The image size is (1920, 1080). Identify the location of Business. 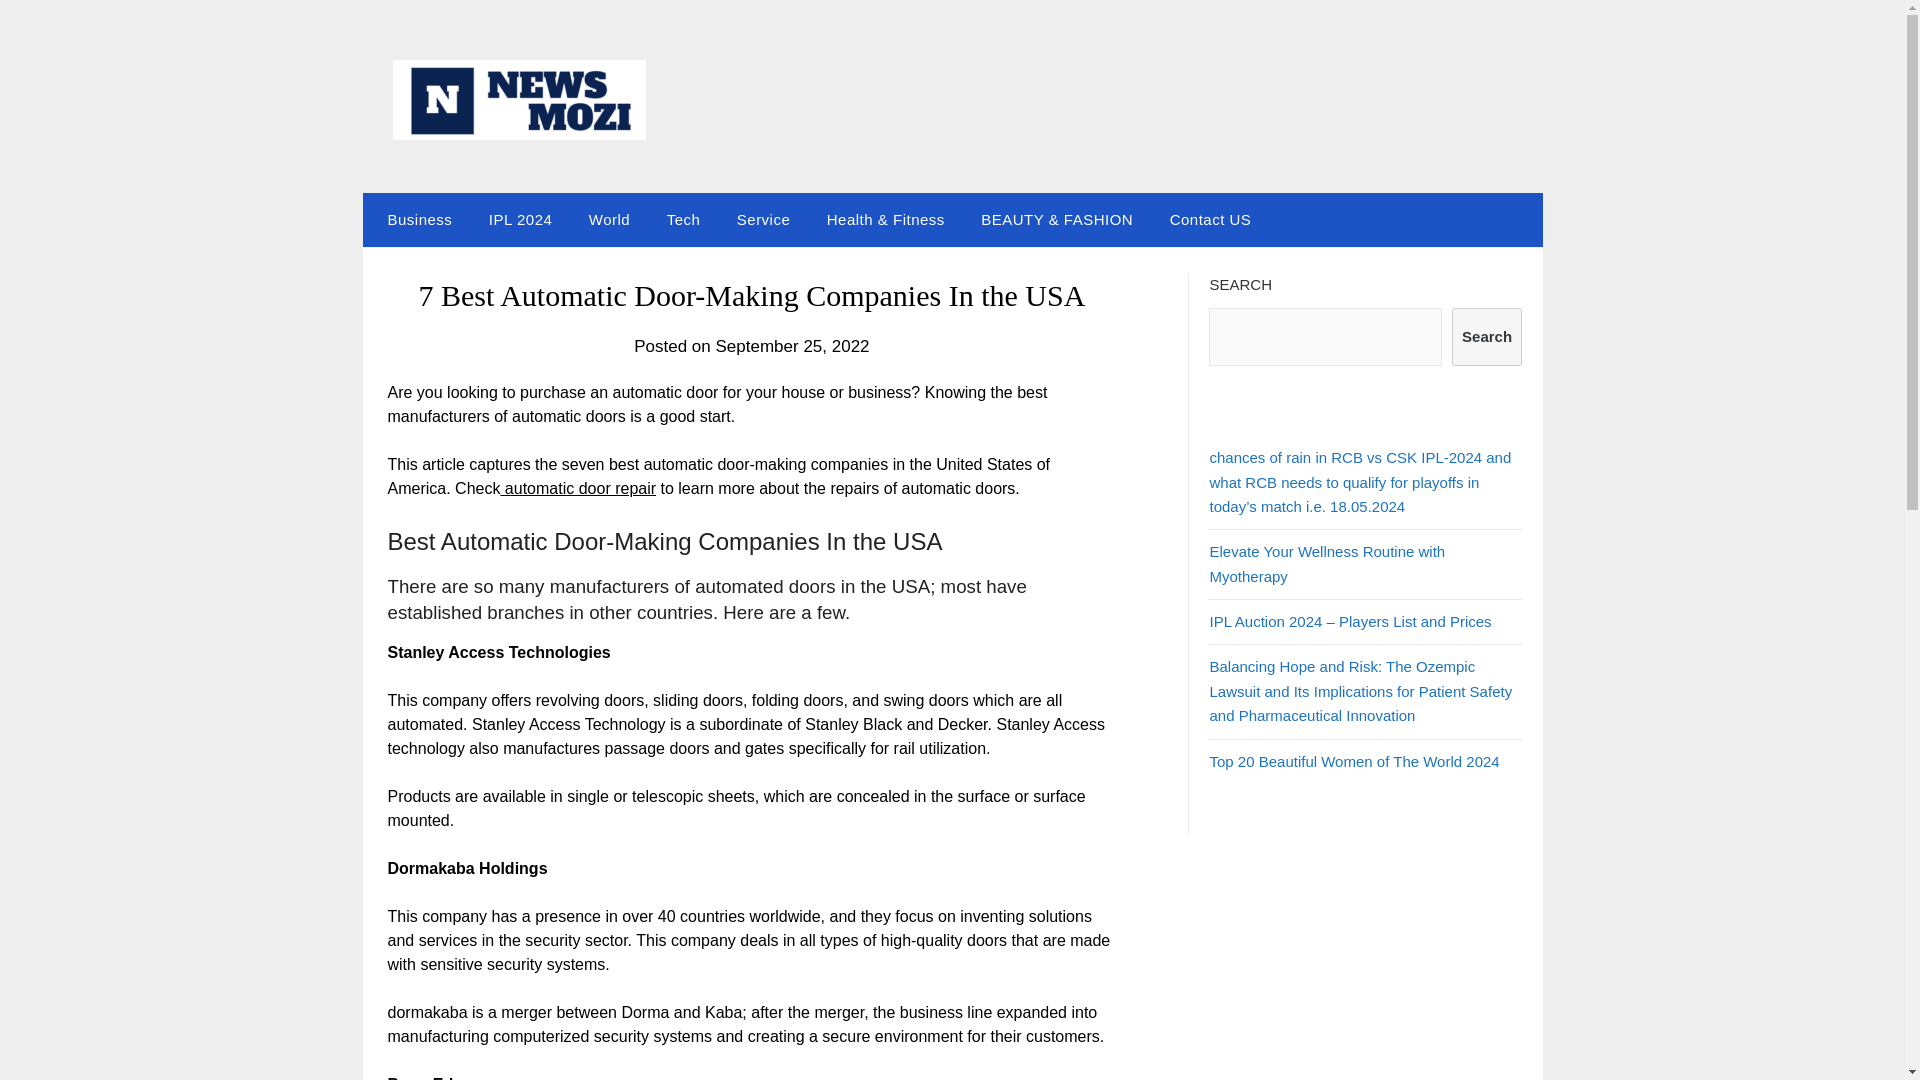
(415, 220).